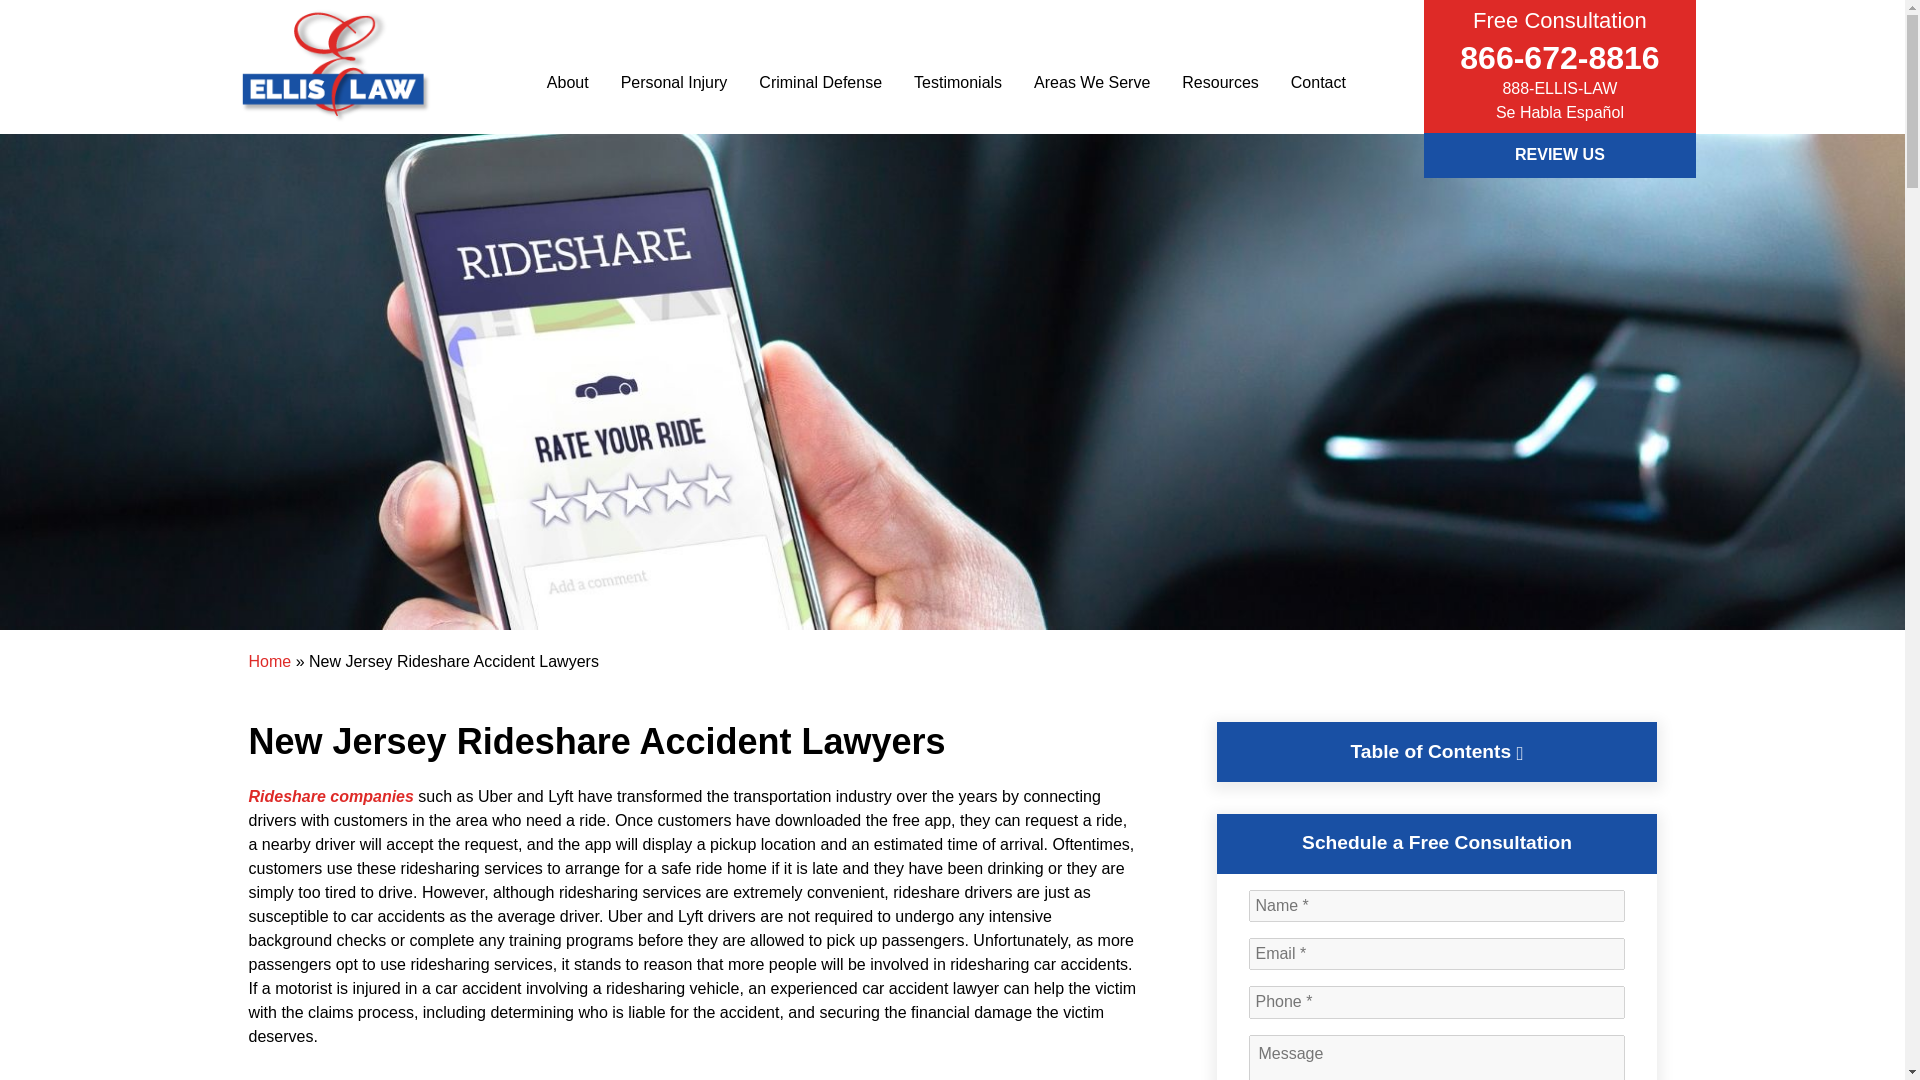  What do you see at coordinates (1092, 82) in the screenshot?
I see `Areas We Serve` at bounding box center [1092, 82].